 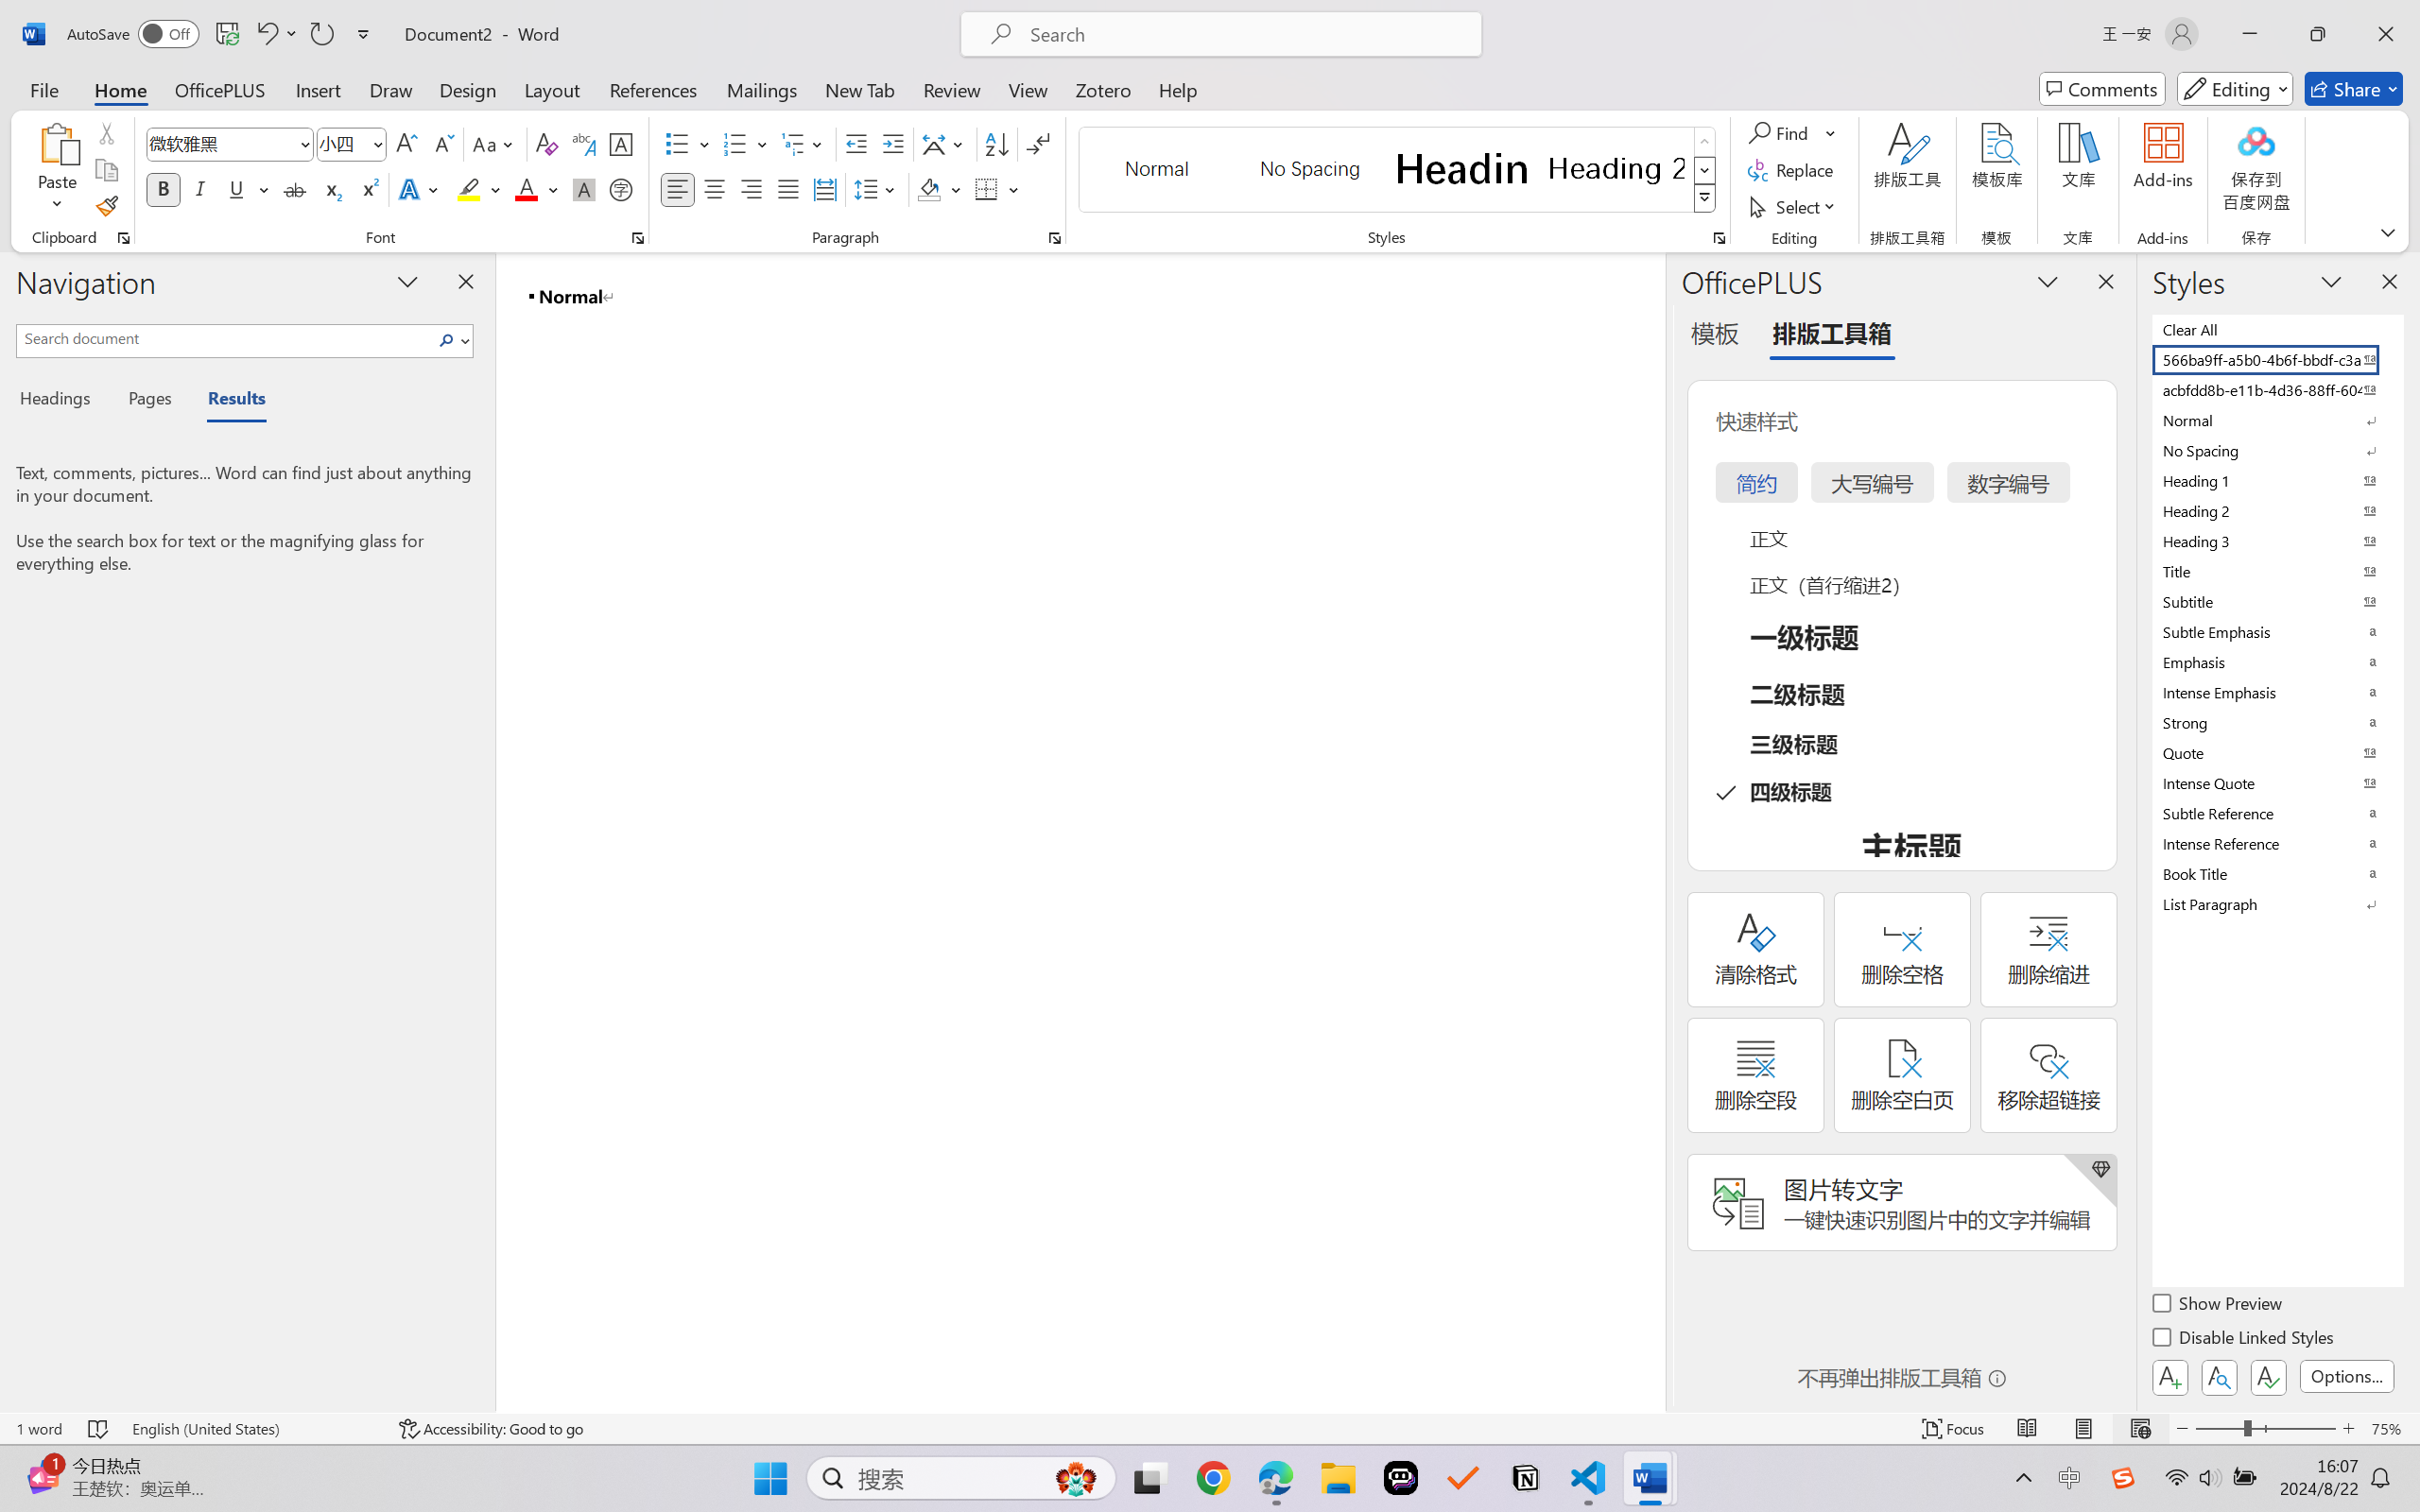 What do you see at coordinates (295, 189) in the screenshot?
I see `Strikethrough` at bounding box center [295, 189].